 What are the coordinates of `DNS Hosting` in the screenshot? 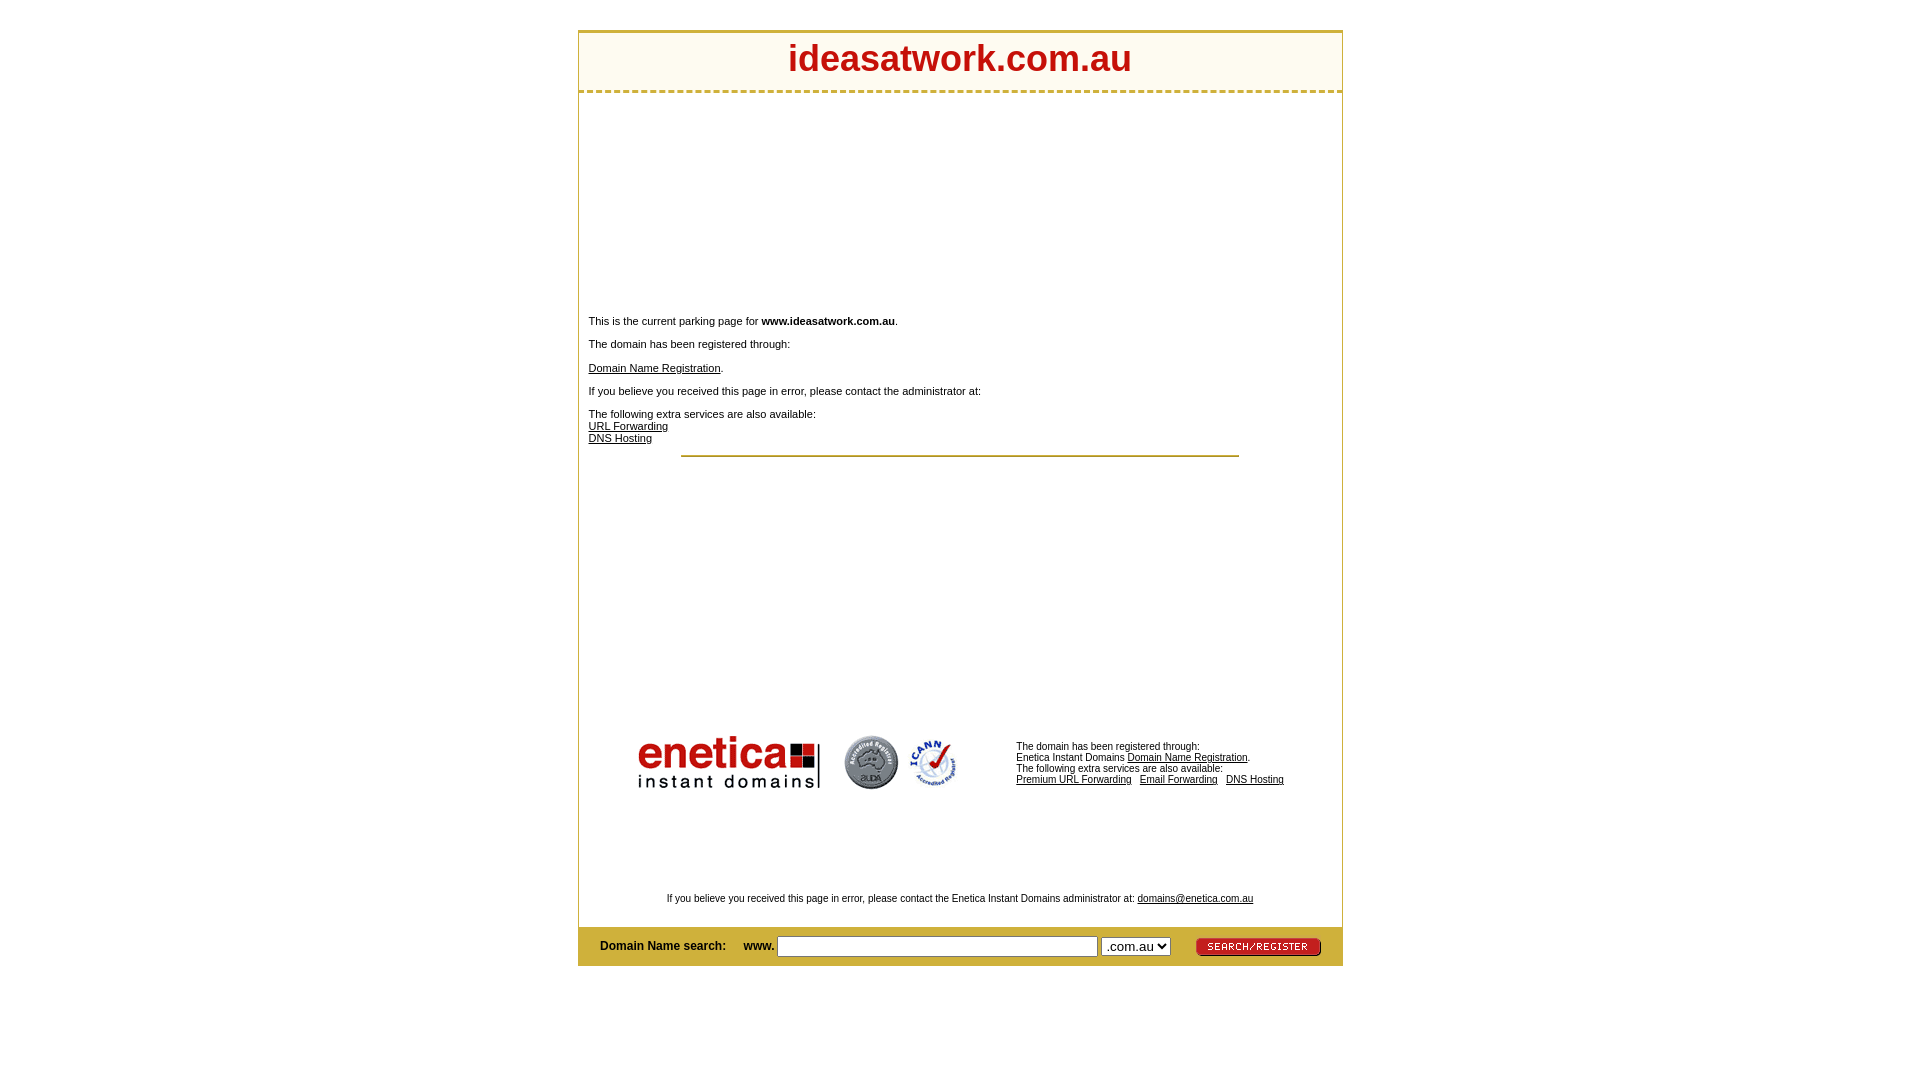 It's located at (620, 438).